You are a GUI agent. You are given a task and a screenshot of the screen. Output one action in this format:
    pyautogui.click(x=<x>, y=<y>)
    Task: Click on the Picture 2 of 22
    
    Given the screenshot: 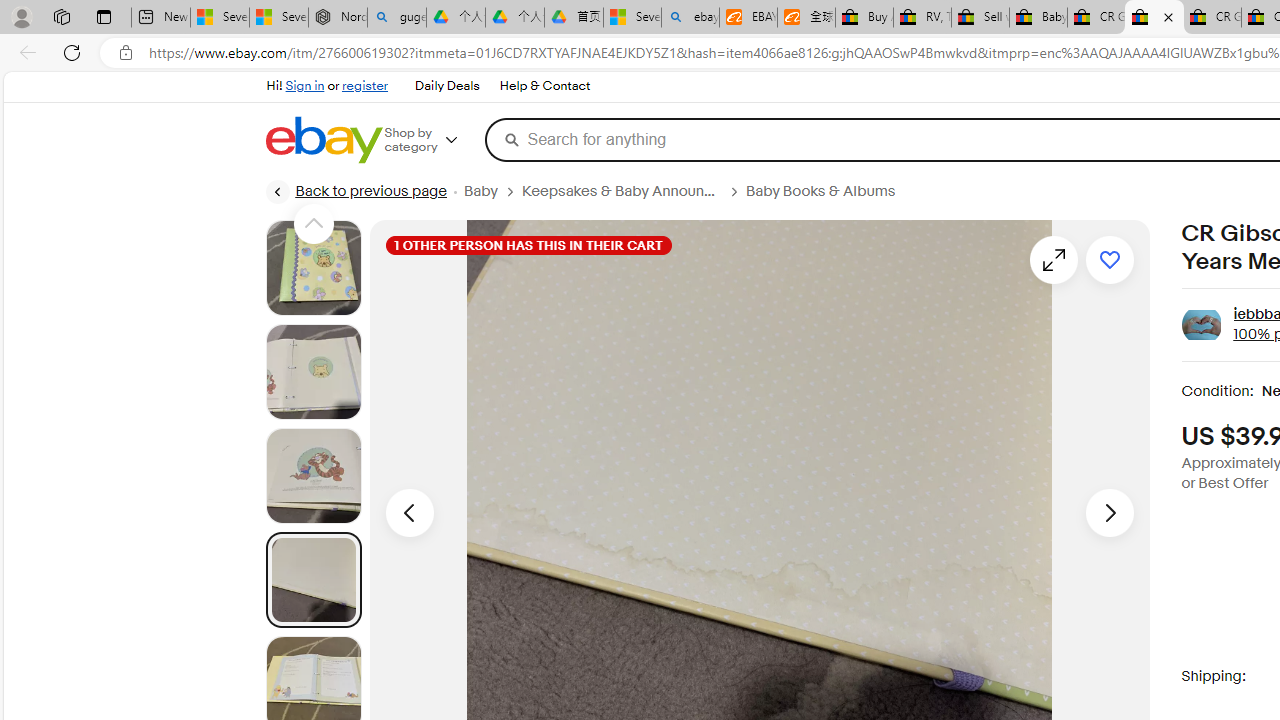 What is the action you would take?
    pyautogui.click(x=313, y=372)
    